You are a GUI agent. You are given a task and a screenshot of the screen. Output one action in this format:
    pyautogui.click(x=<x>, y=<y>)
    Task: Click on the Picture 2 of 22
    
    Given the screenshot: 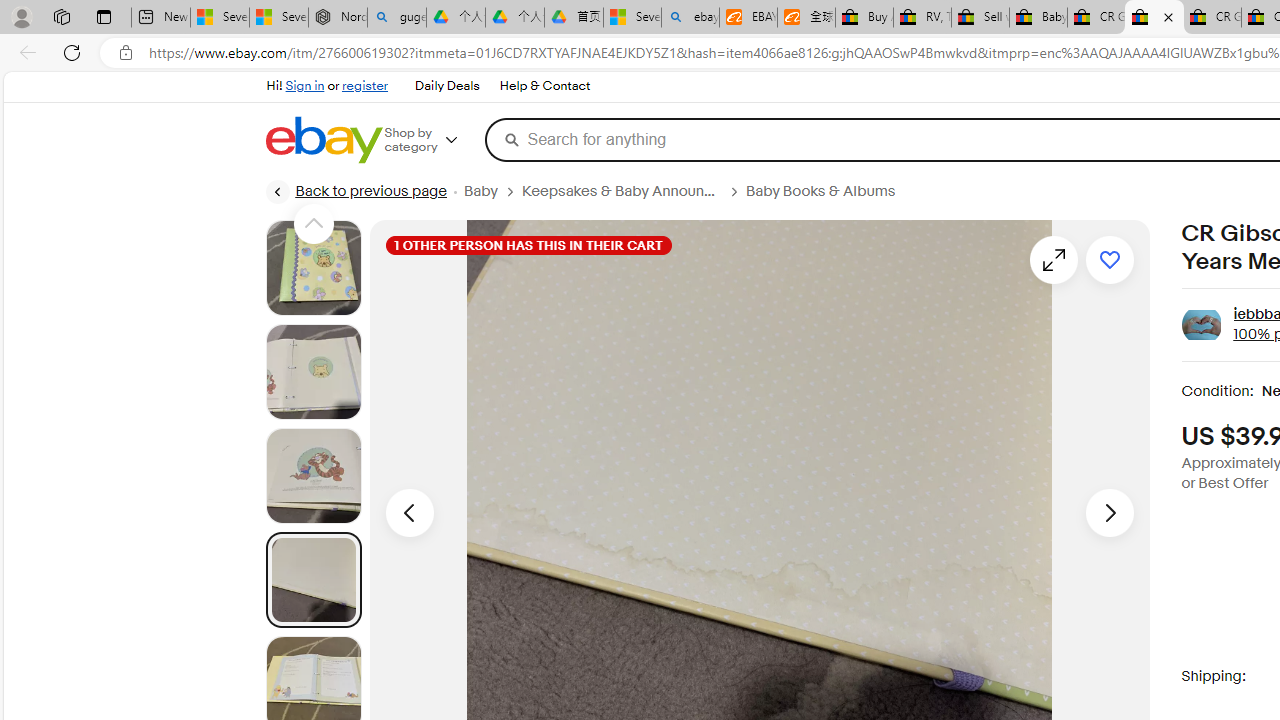 What is the action you would take?
    pyautogui.click(x=313, y=372)
    